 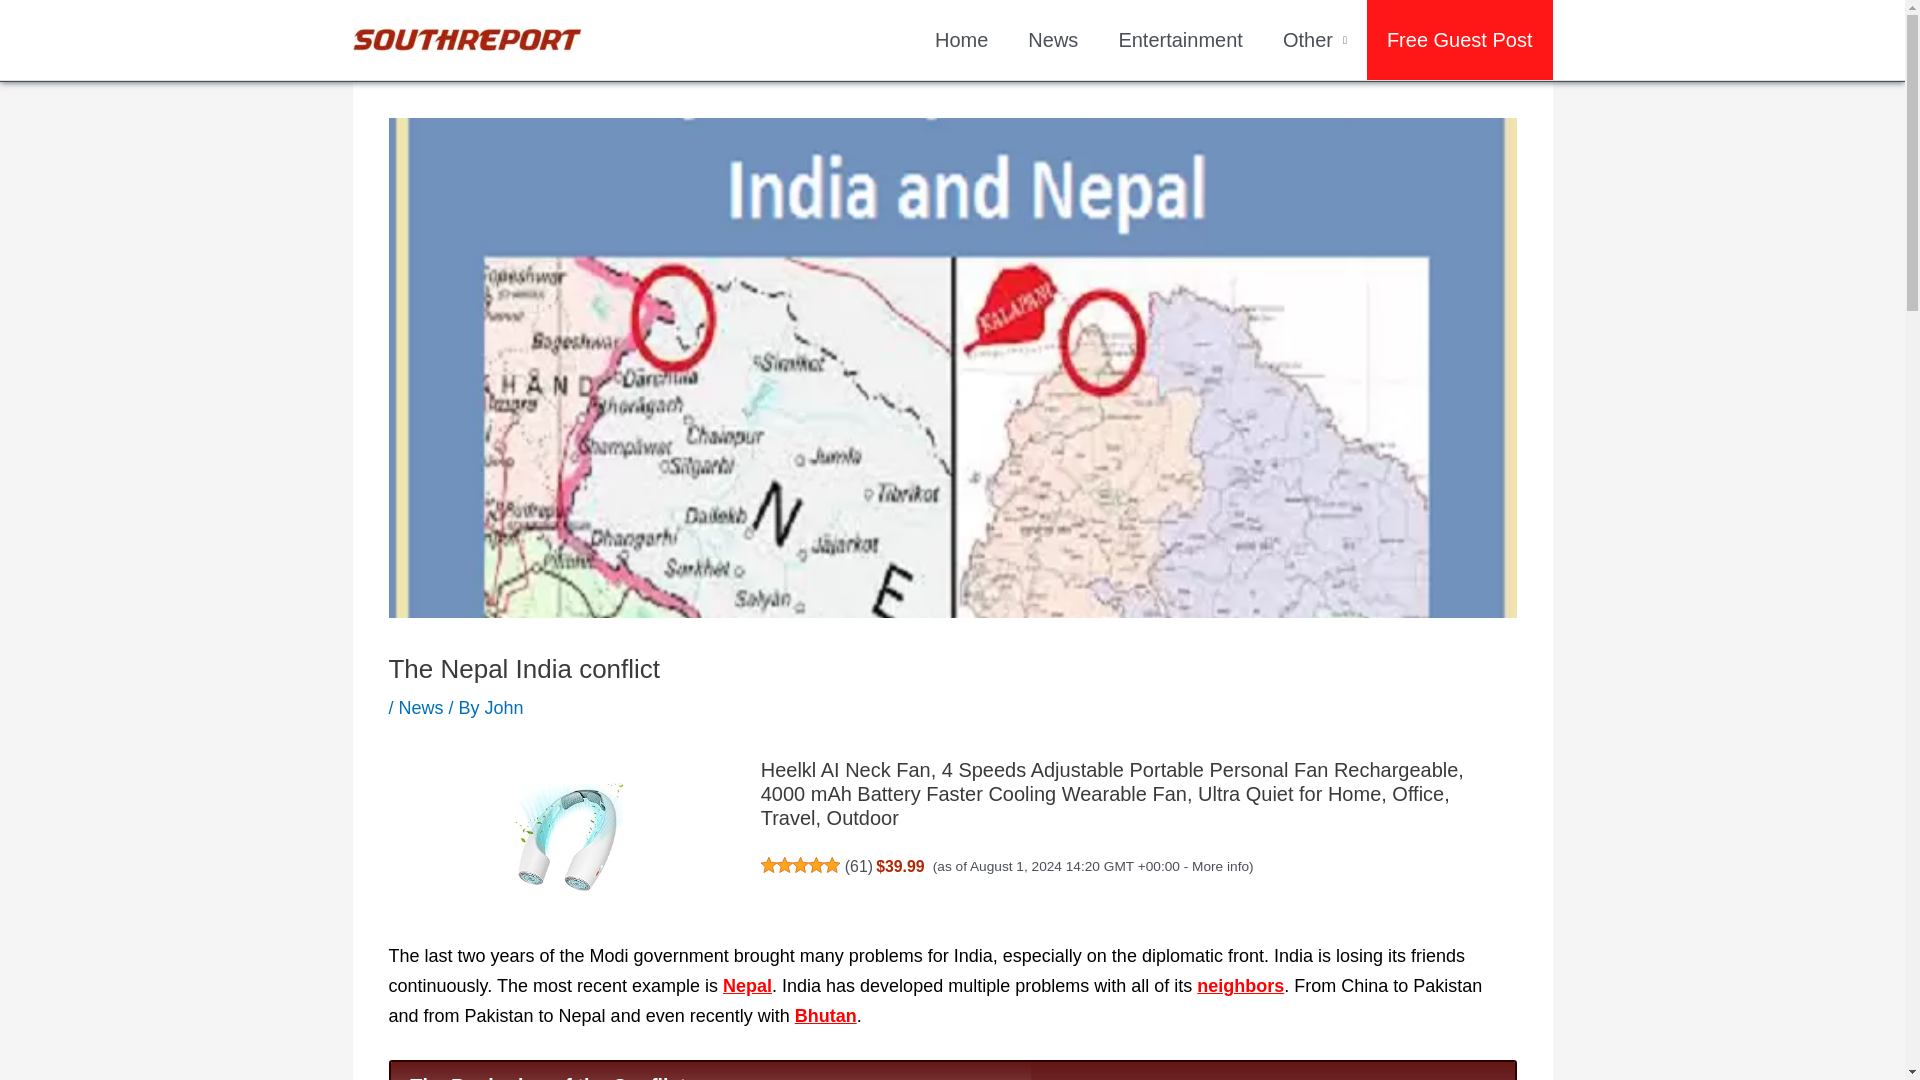 What do you see at coordinates (1180, 40) in the screenshot?
I see `Entertainment` at bounding box center [1180, 40].